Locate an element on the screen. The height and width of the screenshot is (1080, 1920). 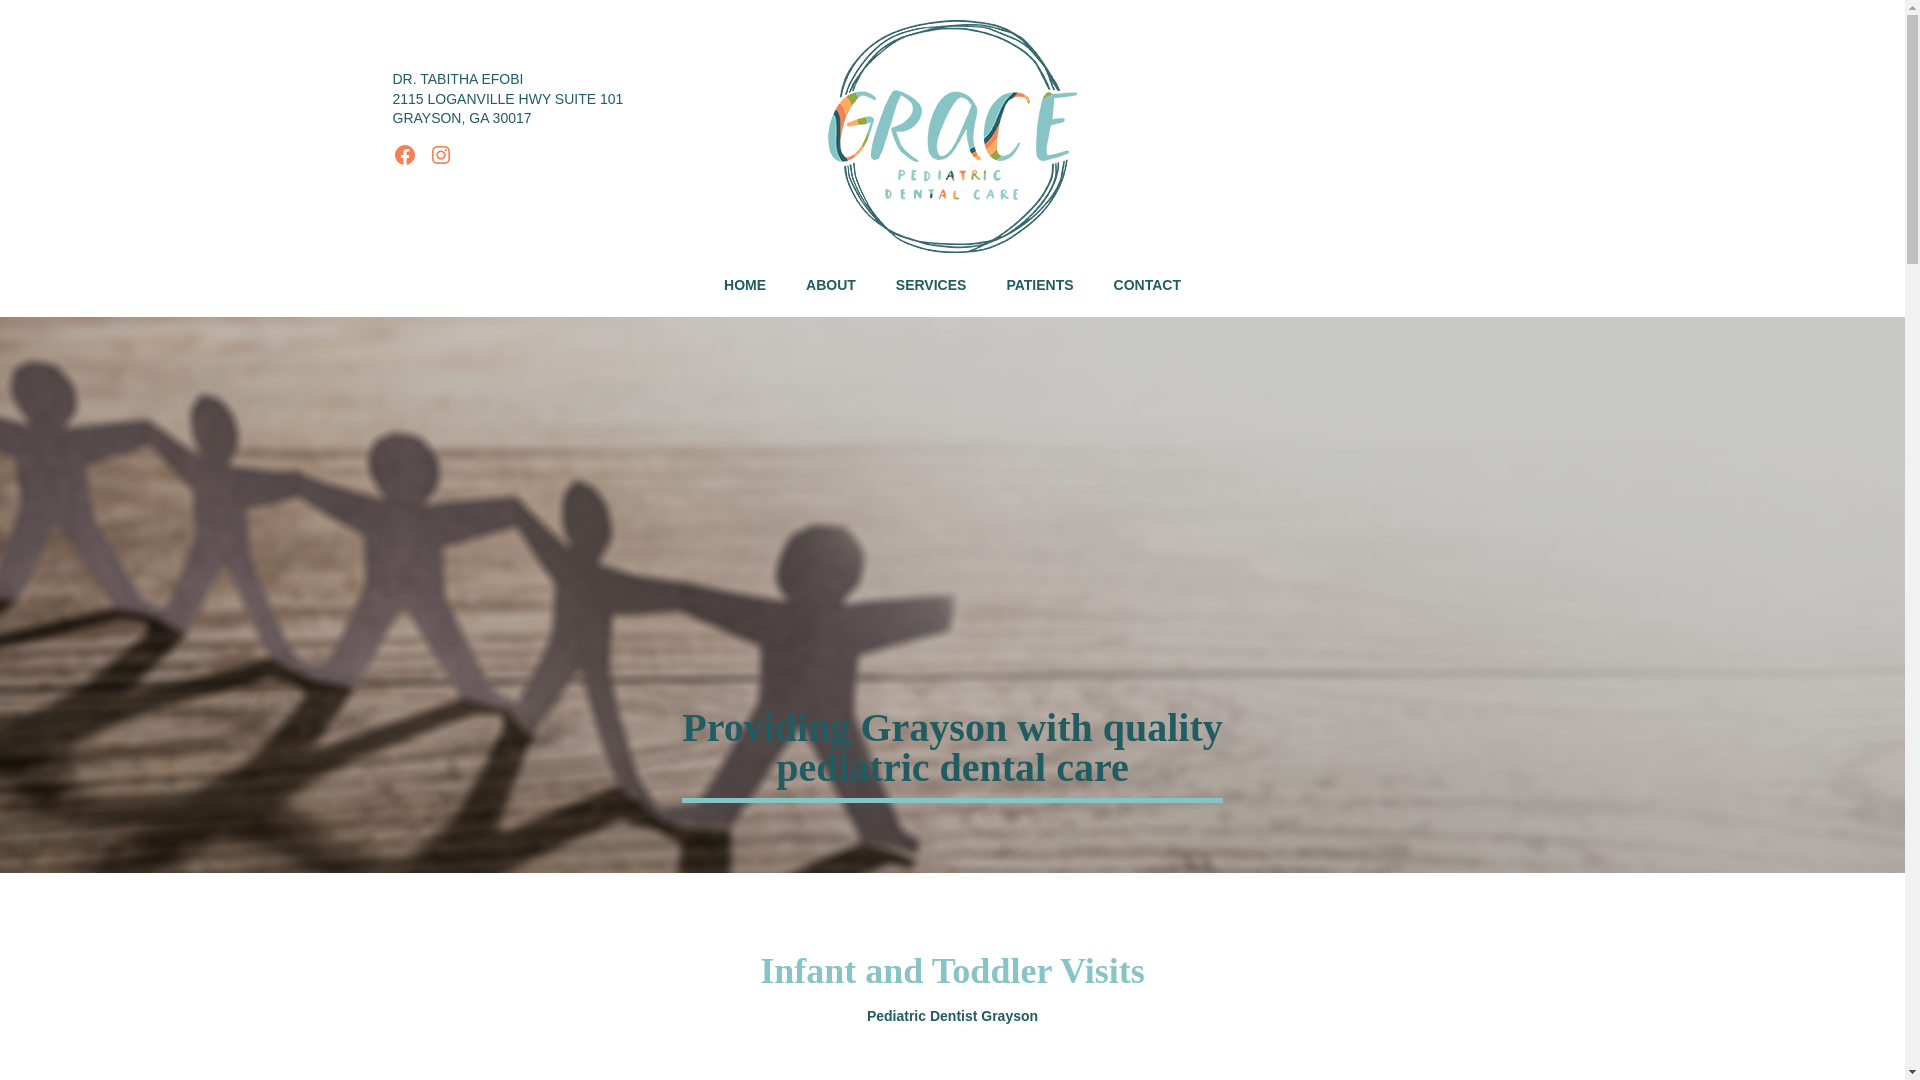
HOME is located at coordinates (744, 286).